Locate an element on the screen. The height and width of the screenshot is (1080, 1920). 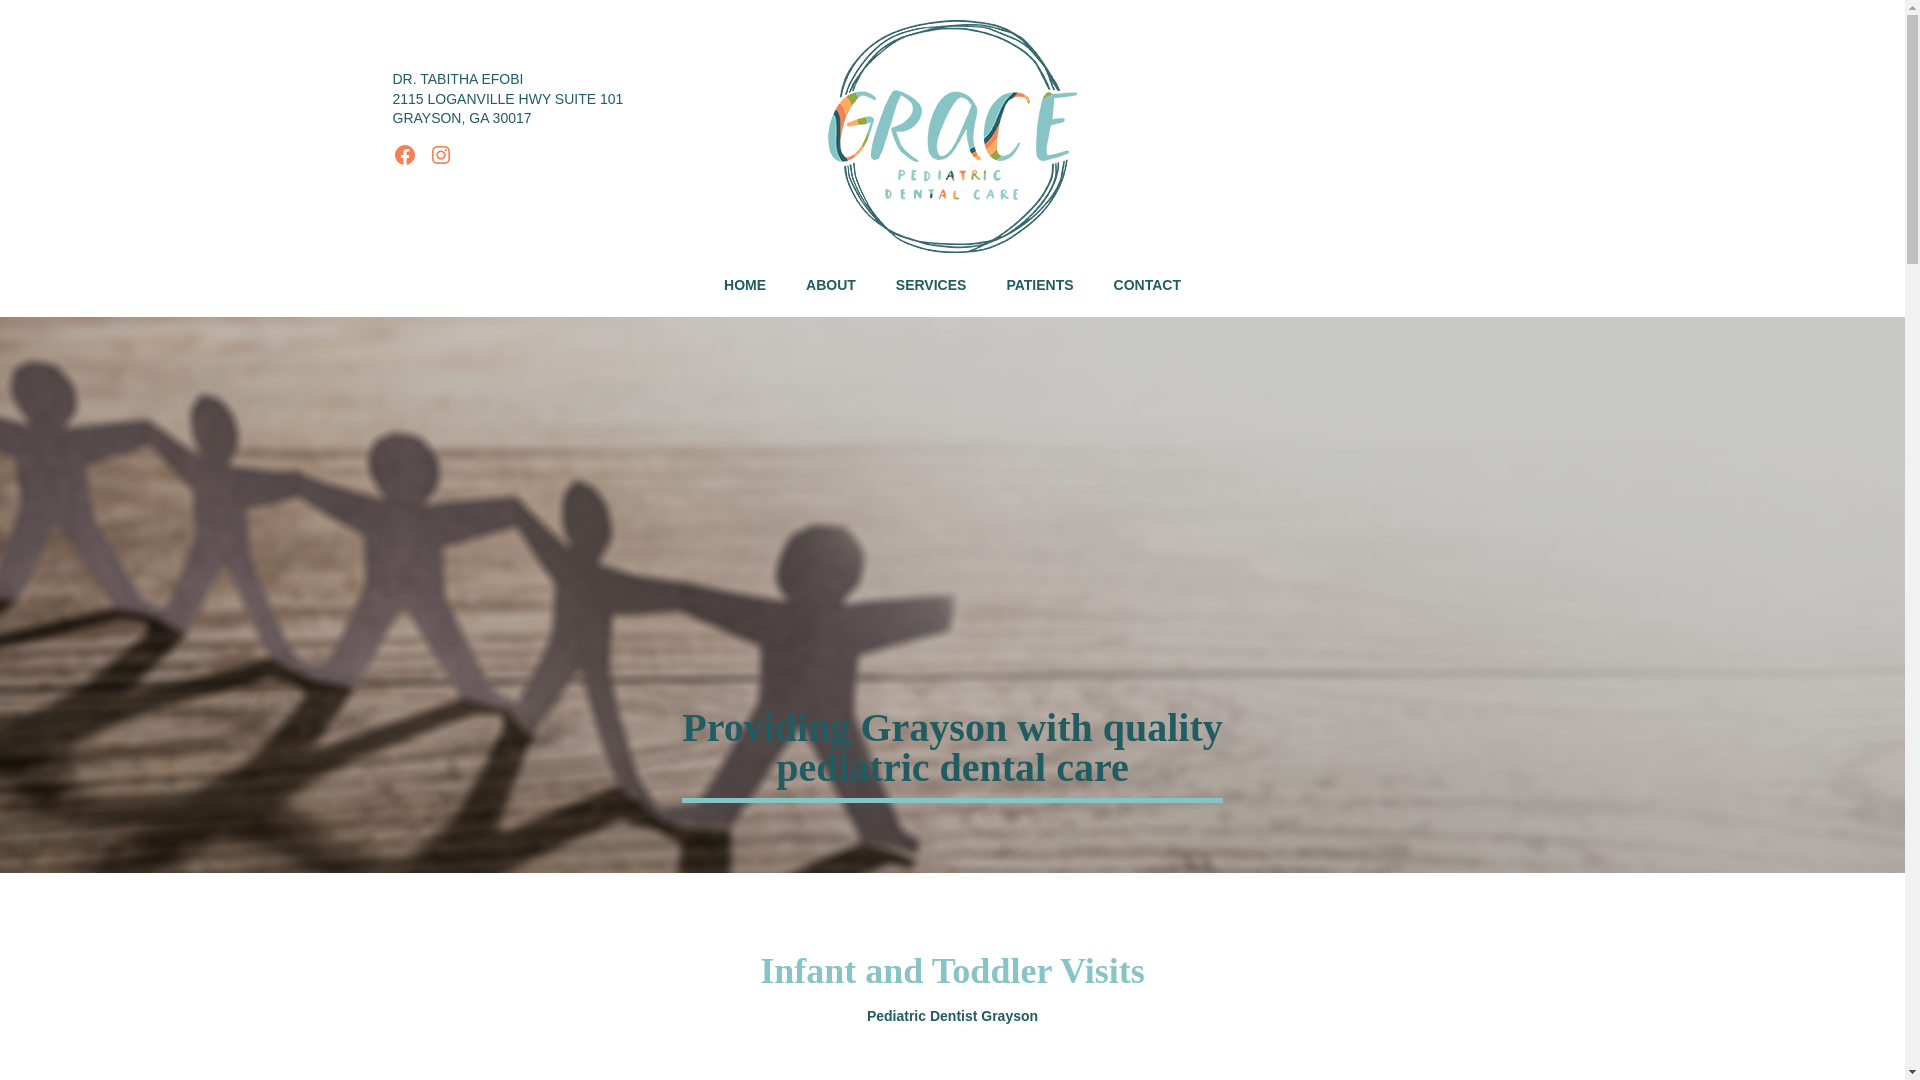
HOME is located at coordinates (744, 286).